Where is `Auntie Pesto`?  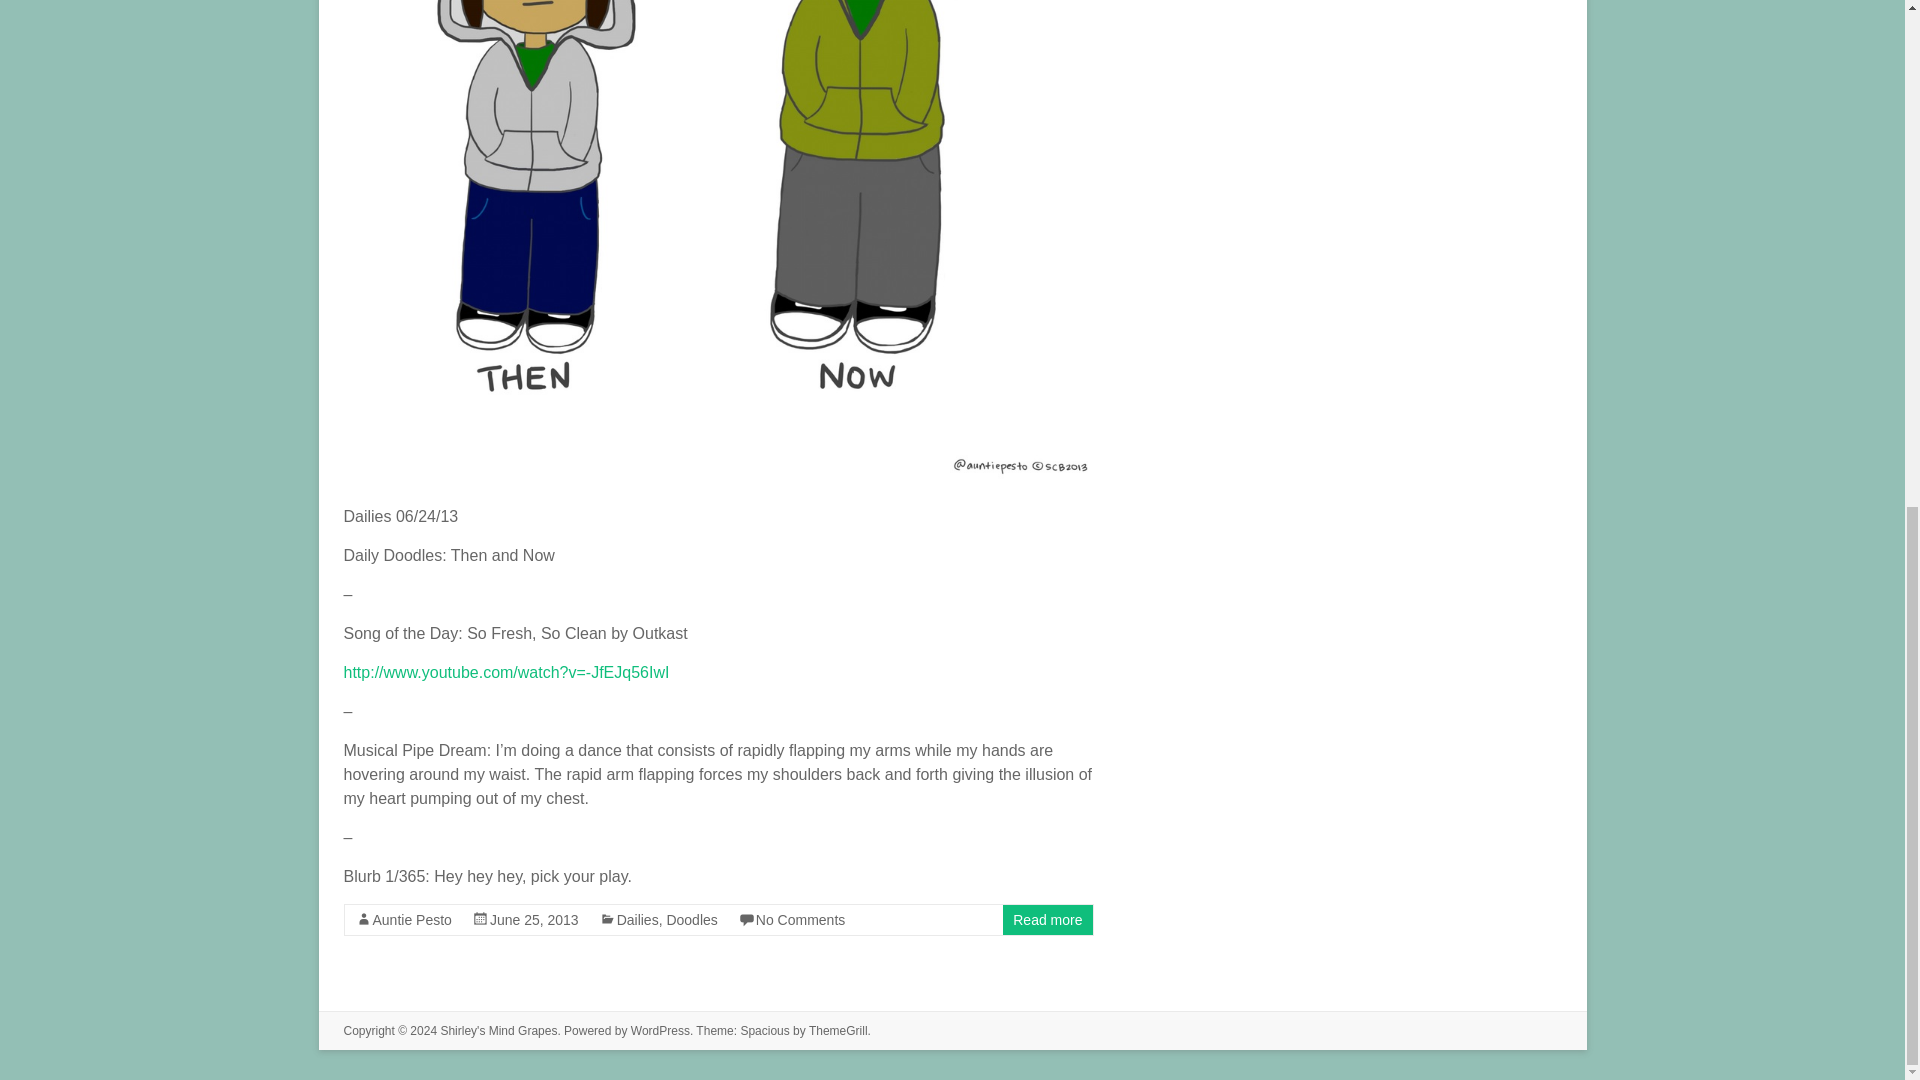
Auntie Pesto is located at coordinates (412, 919).